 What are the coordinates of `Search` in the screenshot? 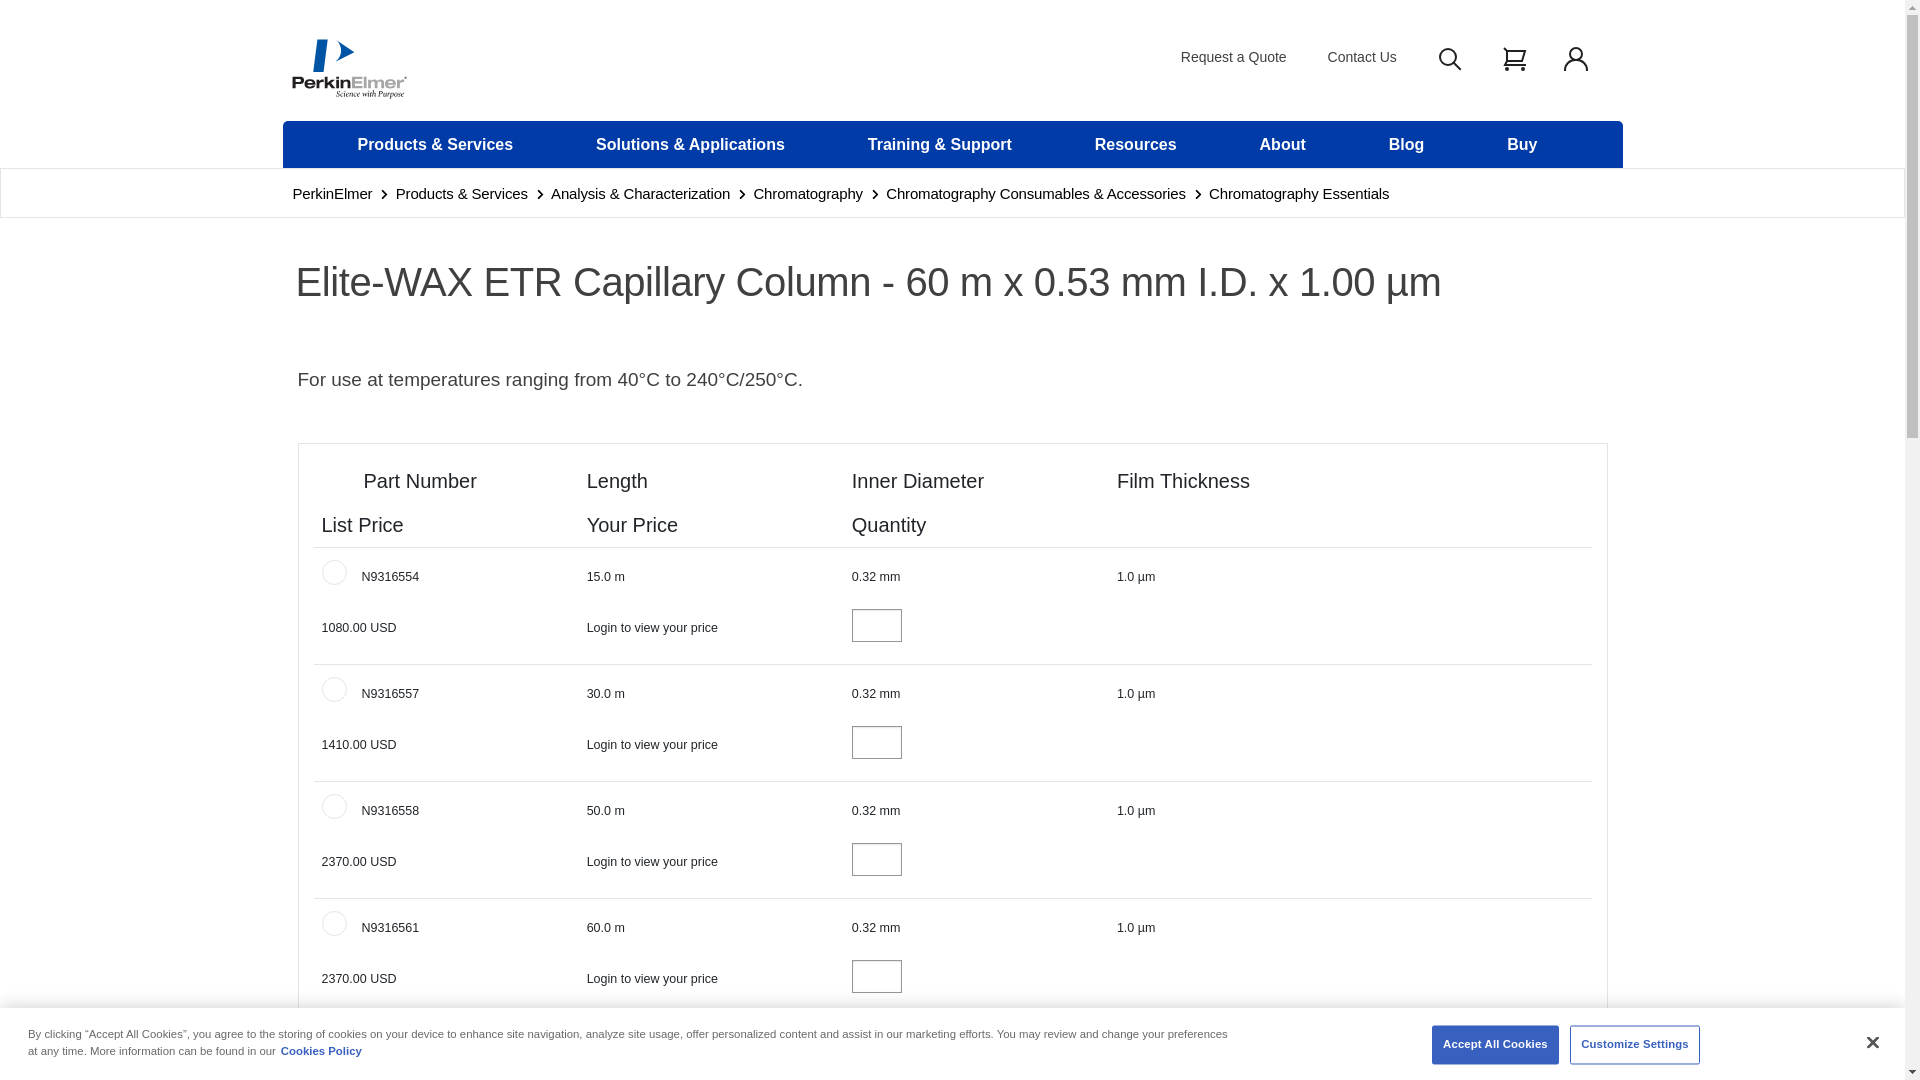 It's located at (1450, 58).